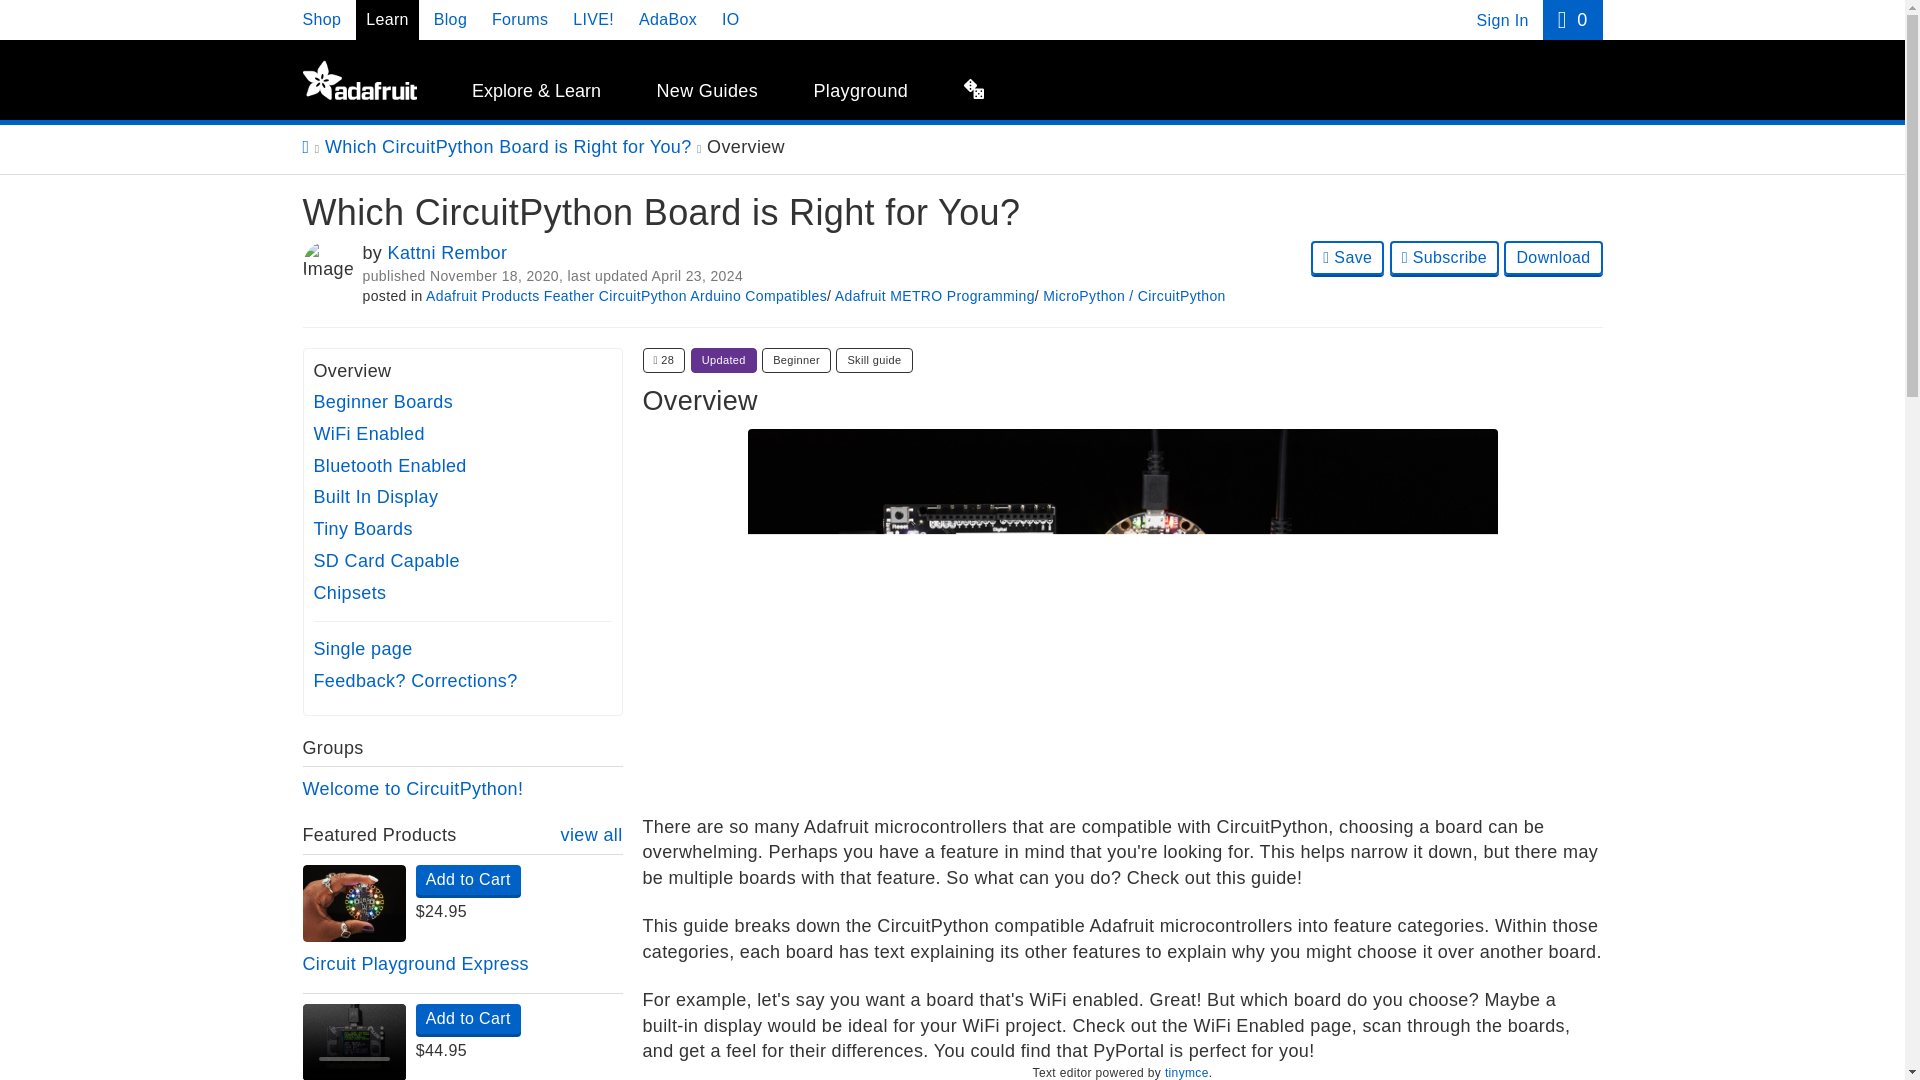 The width and height of the screenshot is (1920, 1080). I want to click on Forums, so click(519, 19).